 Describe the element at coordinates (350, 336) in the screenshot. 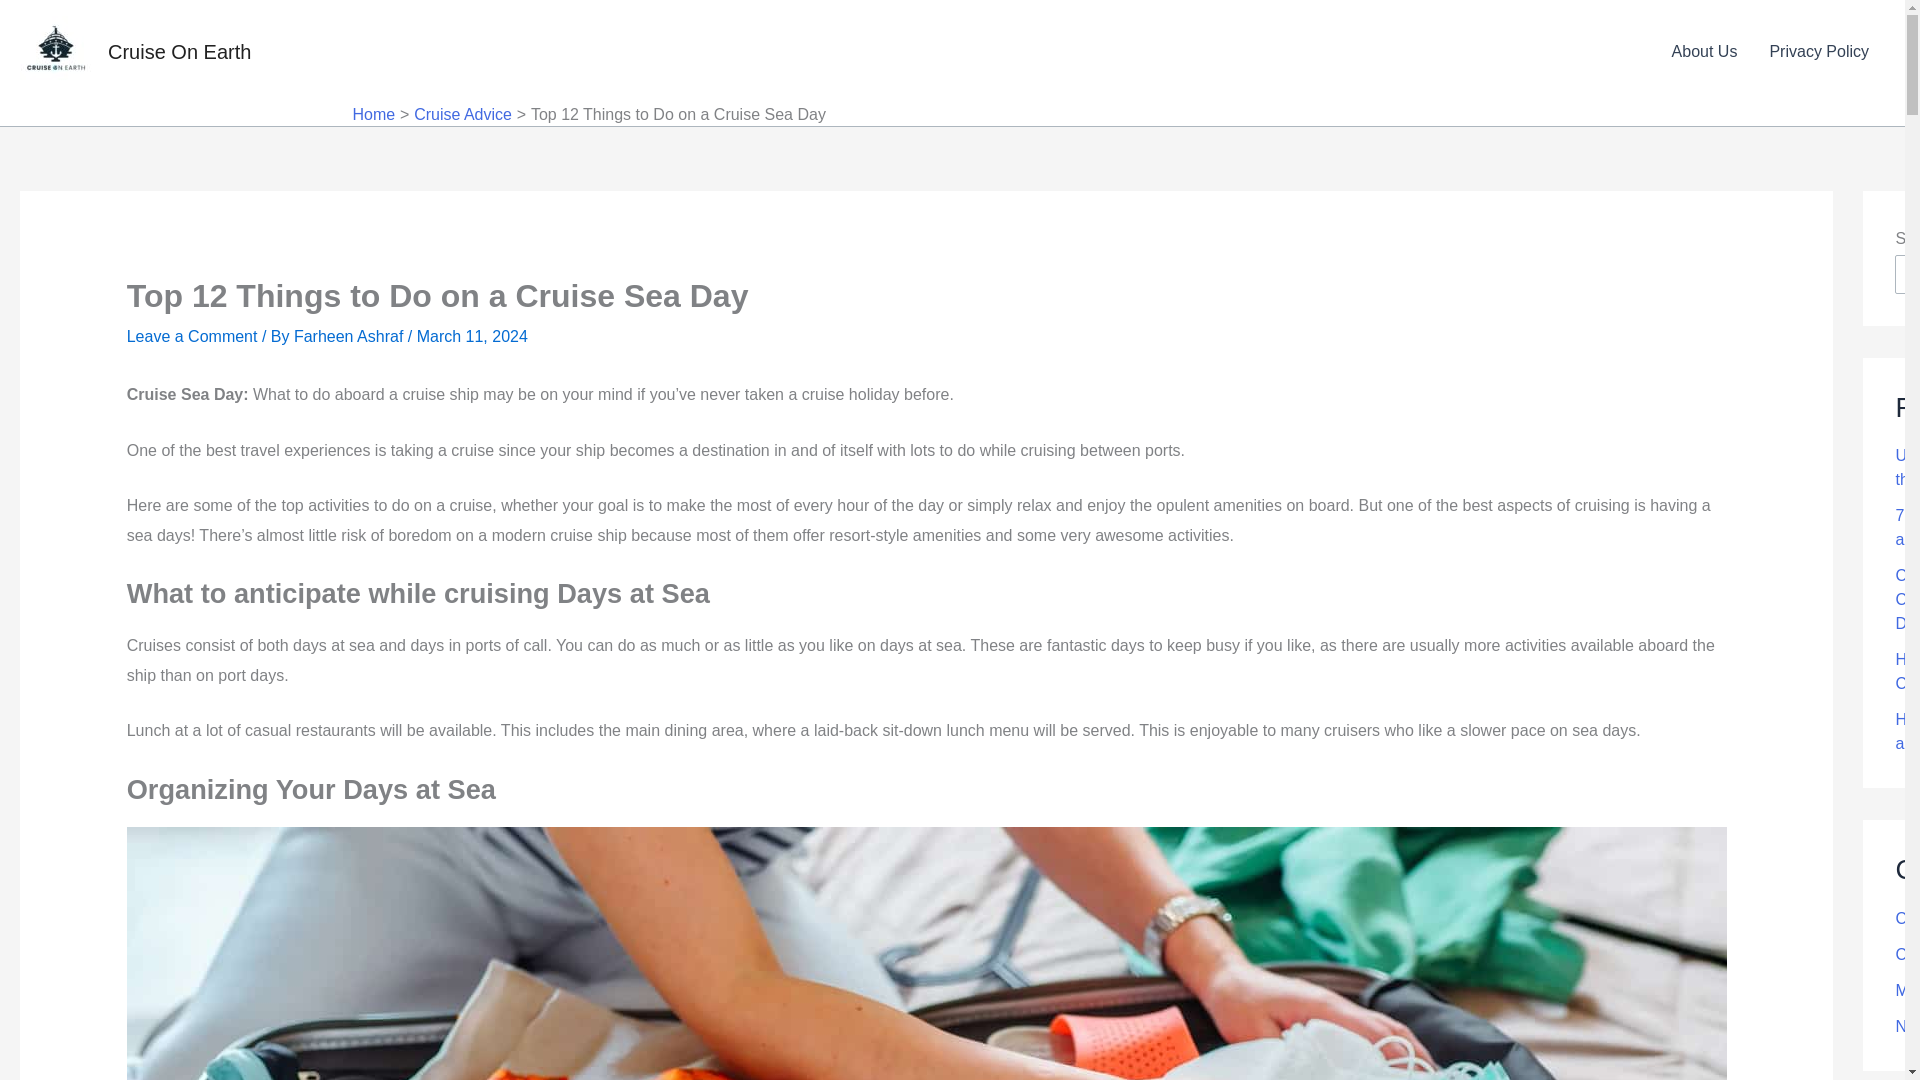

I see `View all posts by Farheen Ashraf` at that location.